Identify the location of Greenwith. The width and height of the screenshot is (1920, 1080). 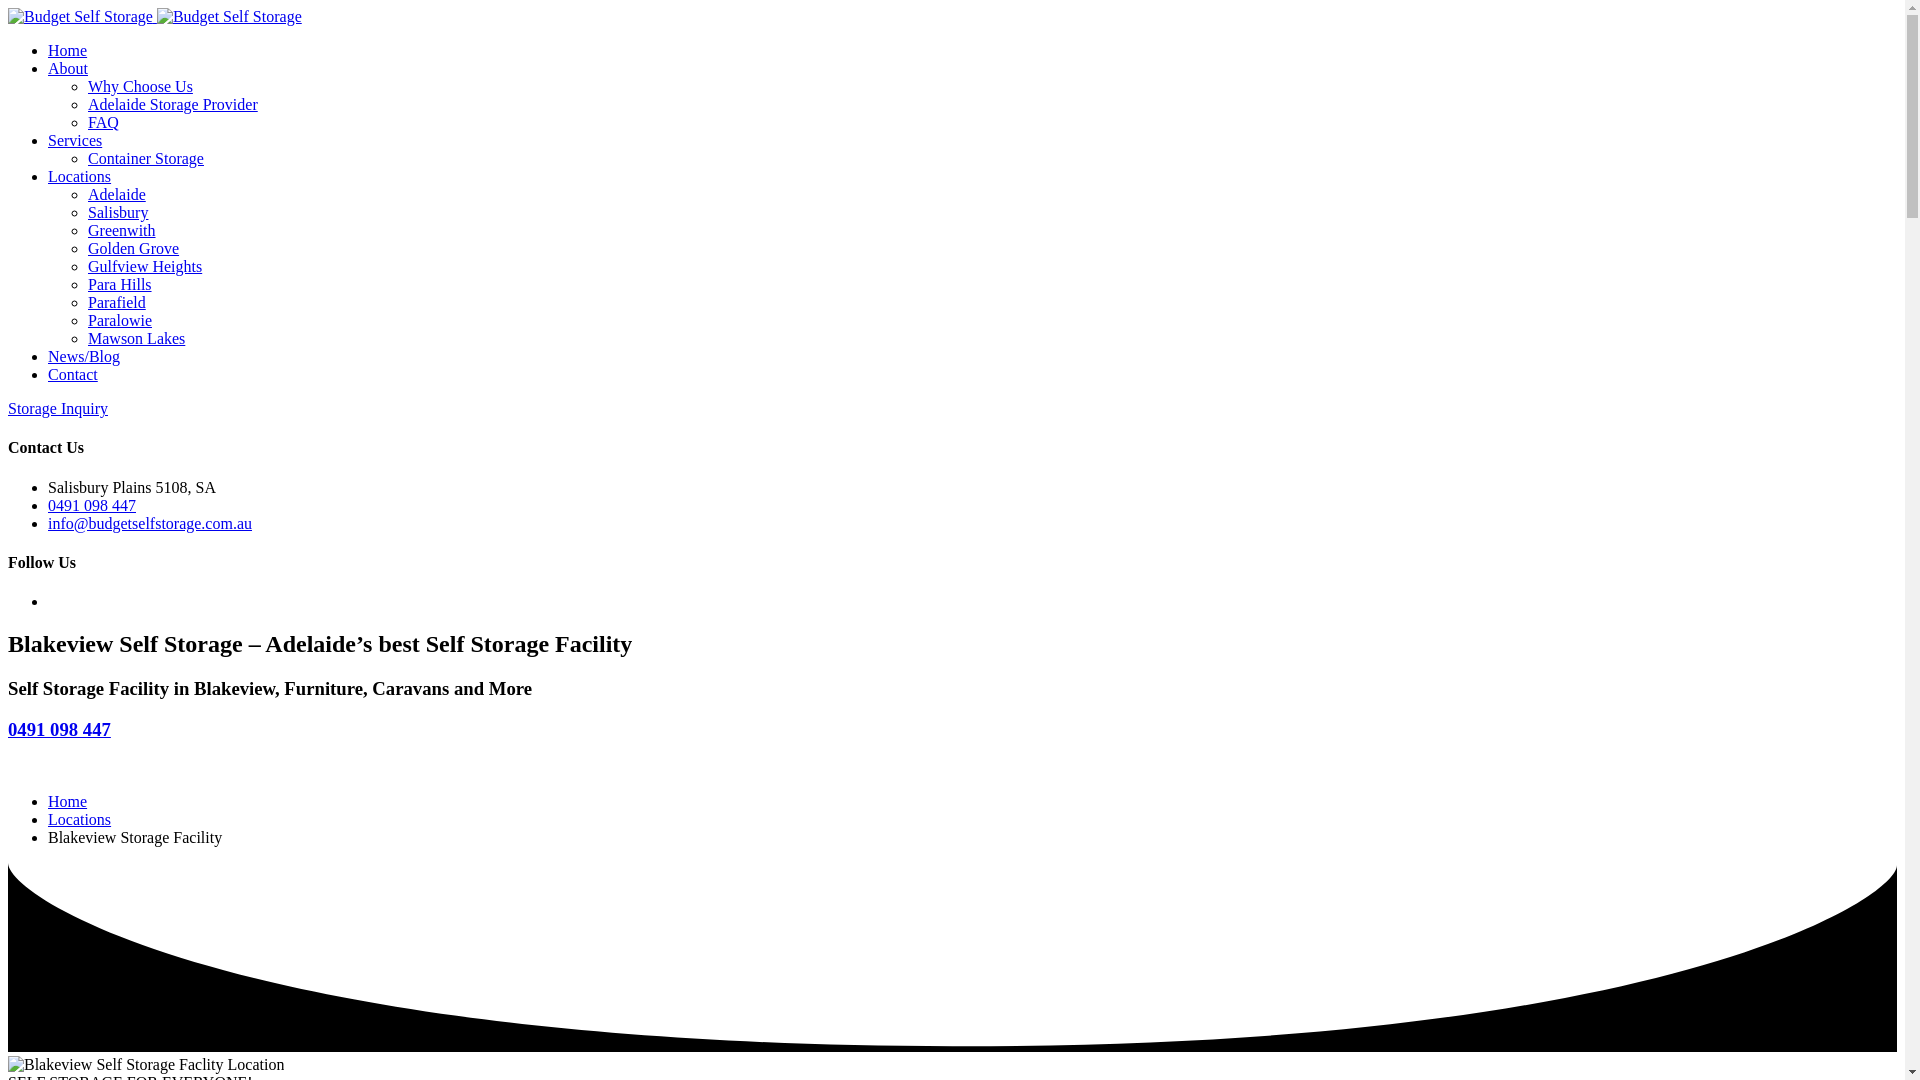
(122, 230).